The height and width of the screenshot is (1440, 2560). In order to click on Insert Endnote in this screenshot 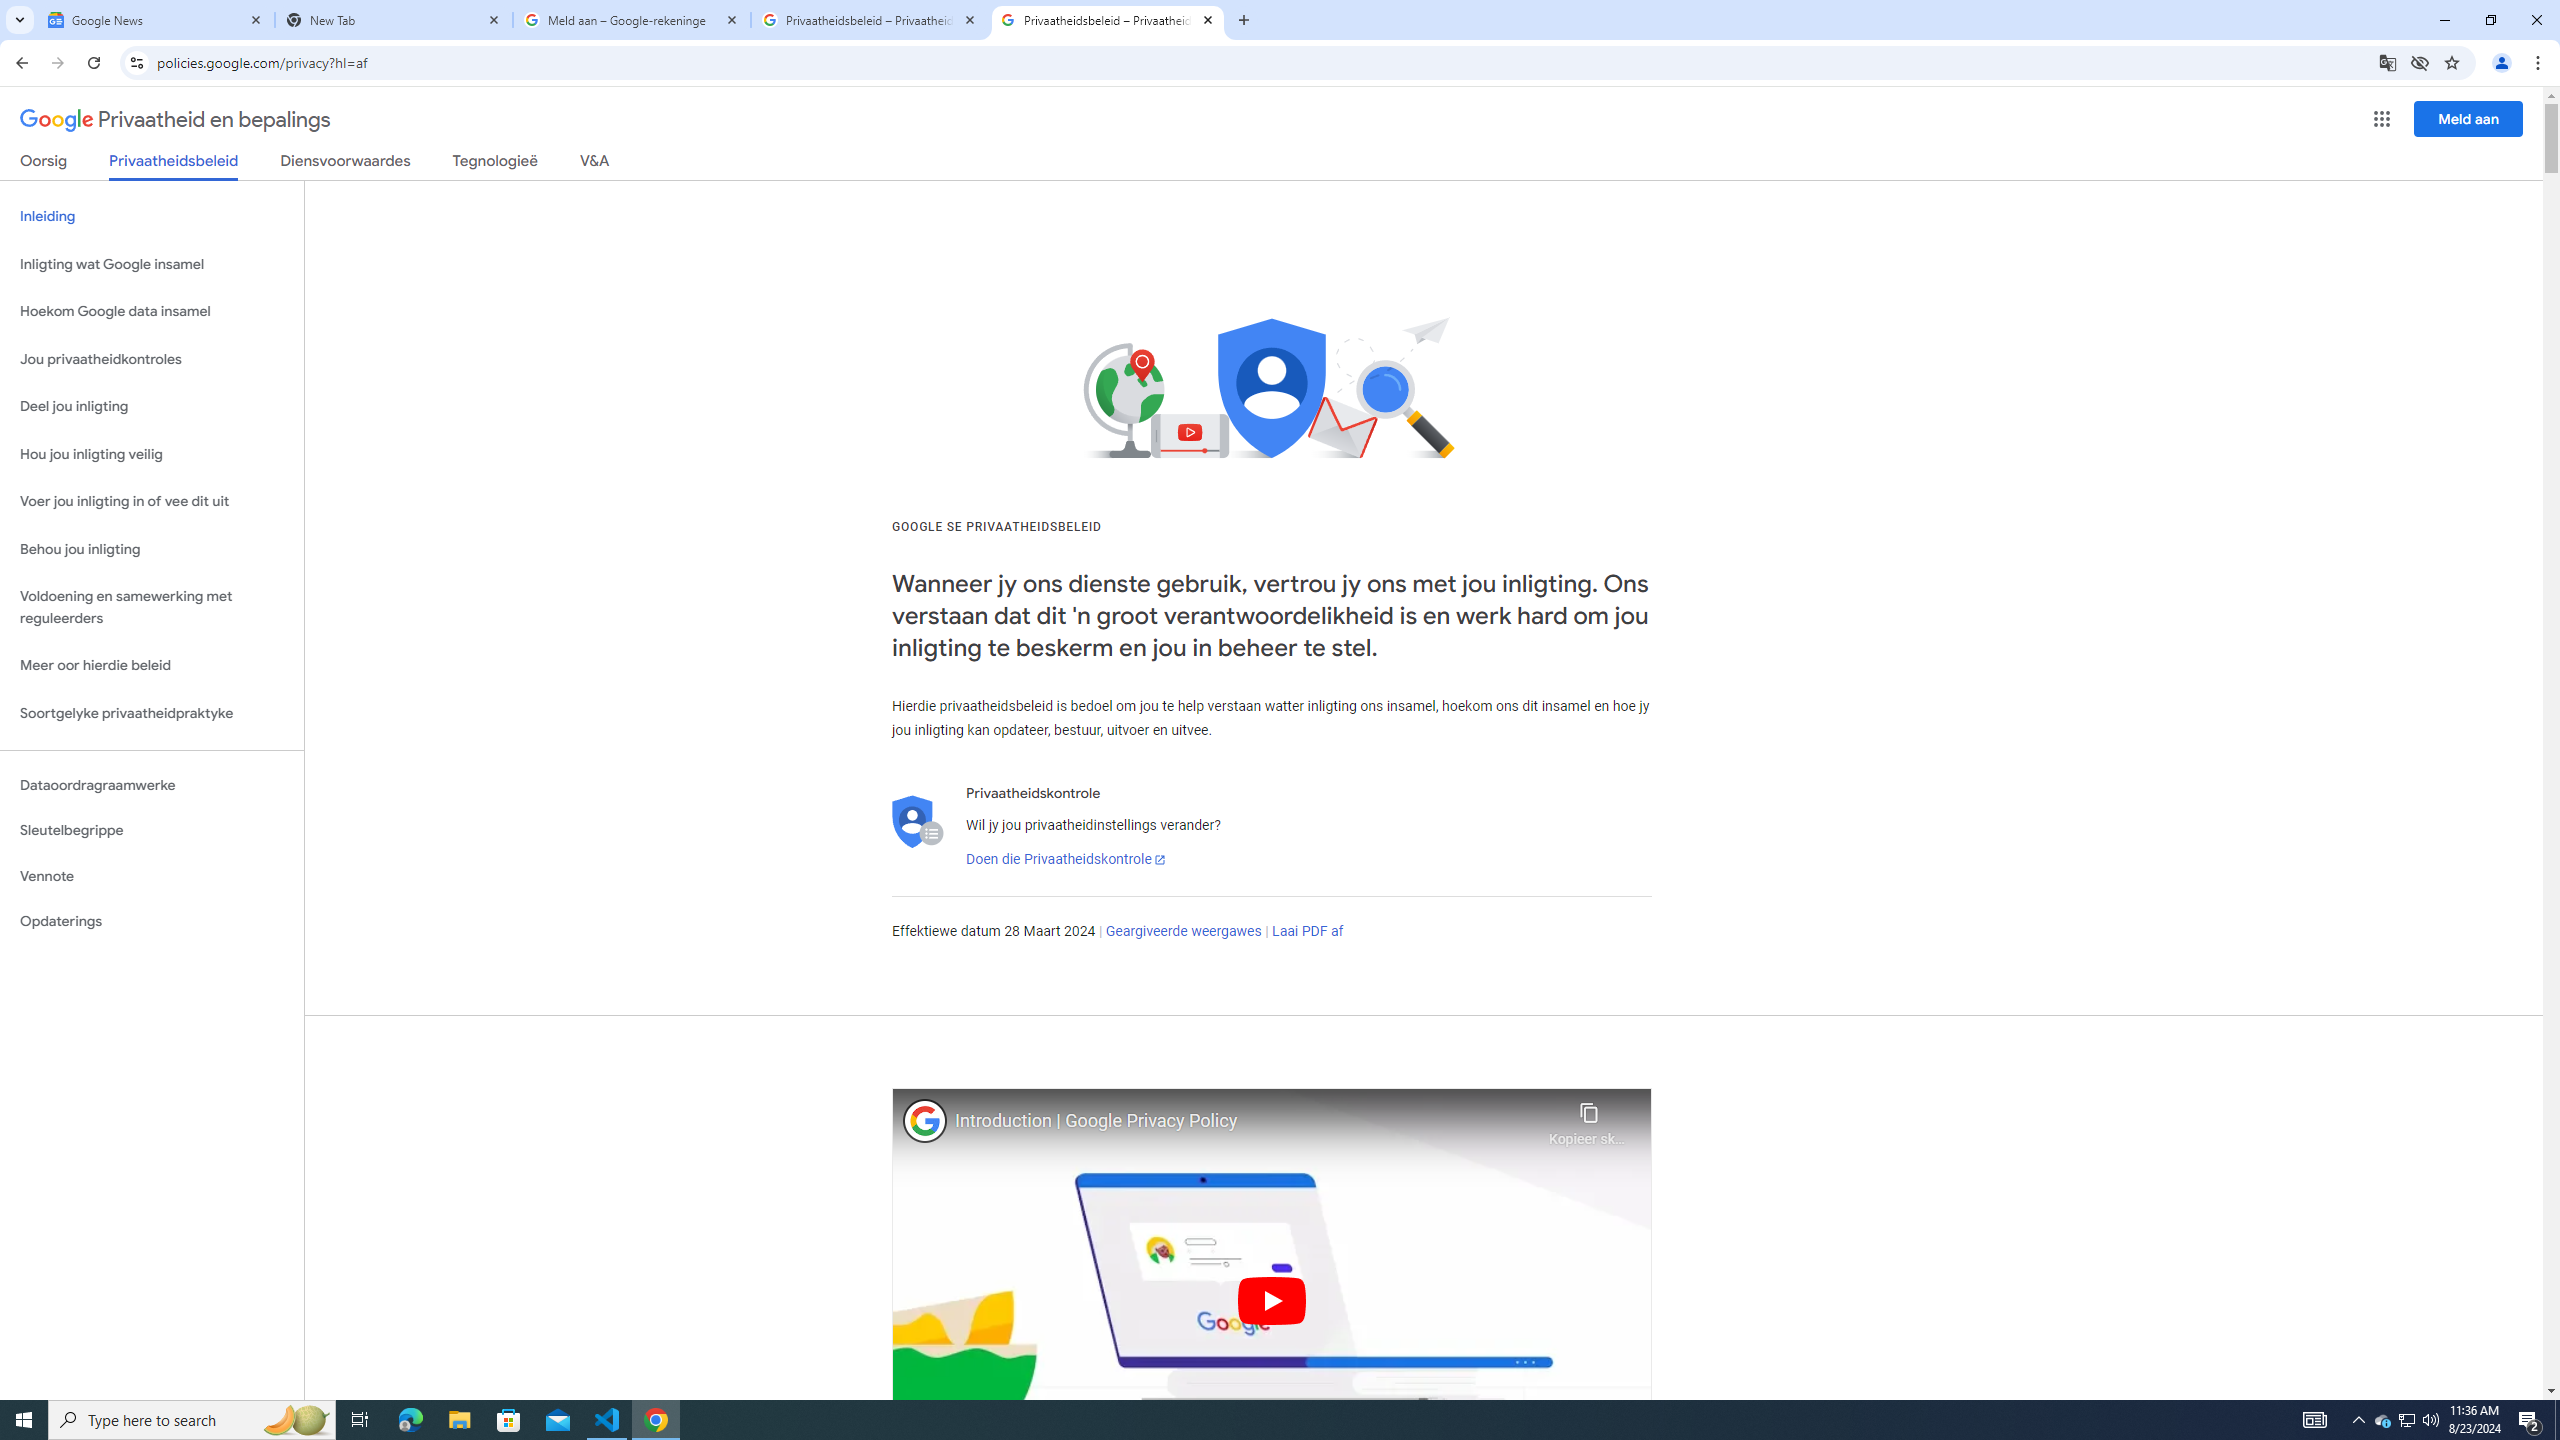, I will do `click(468, 126)`.